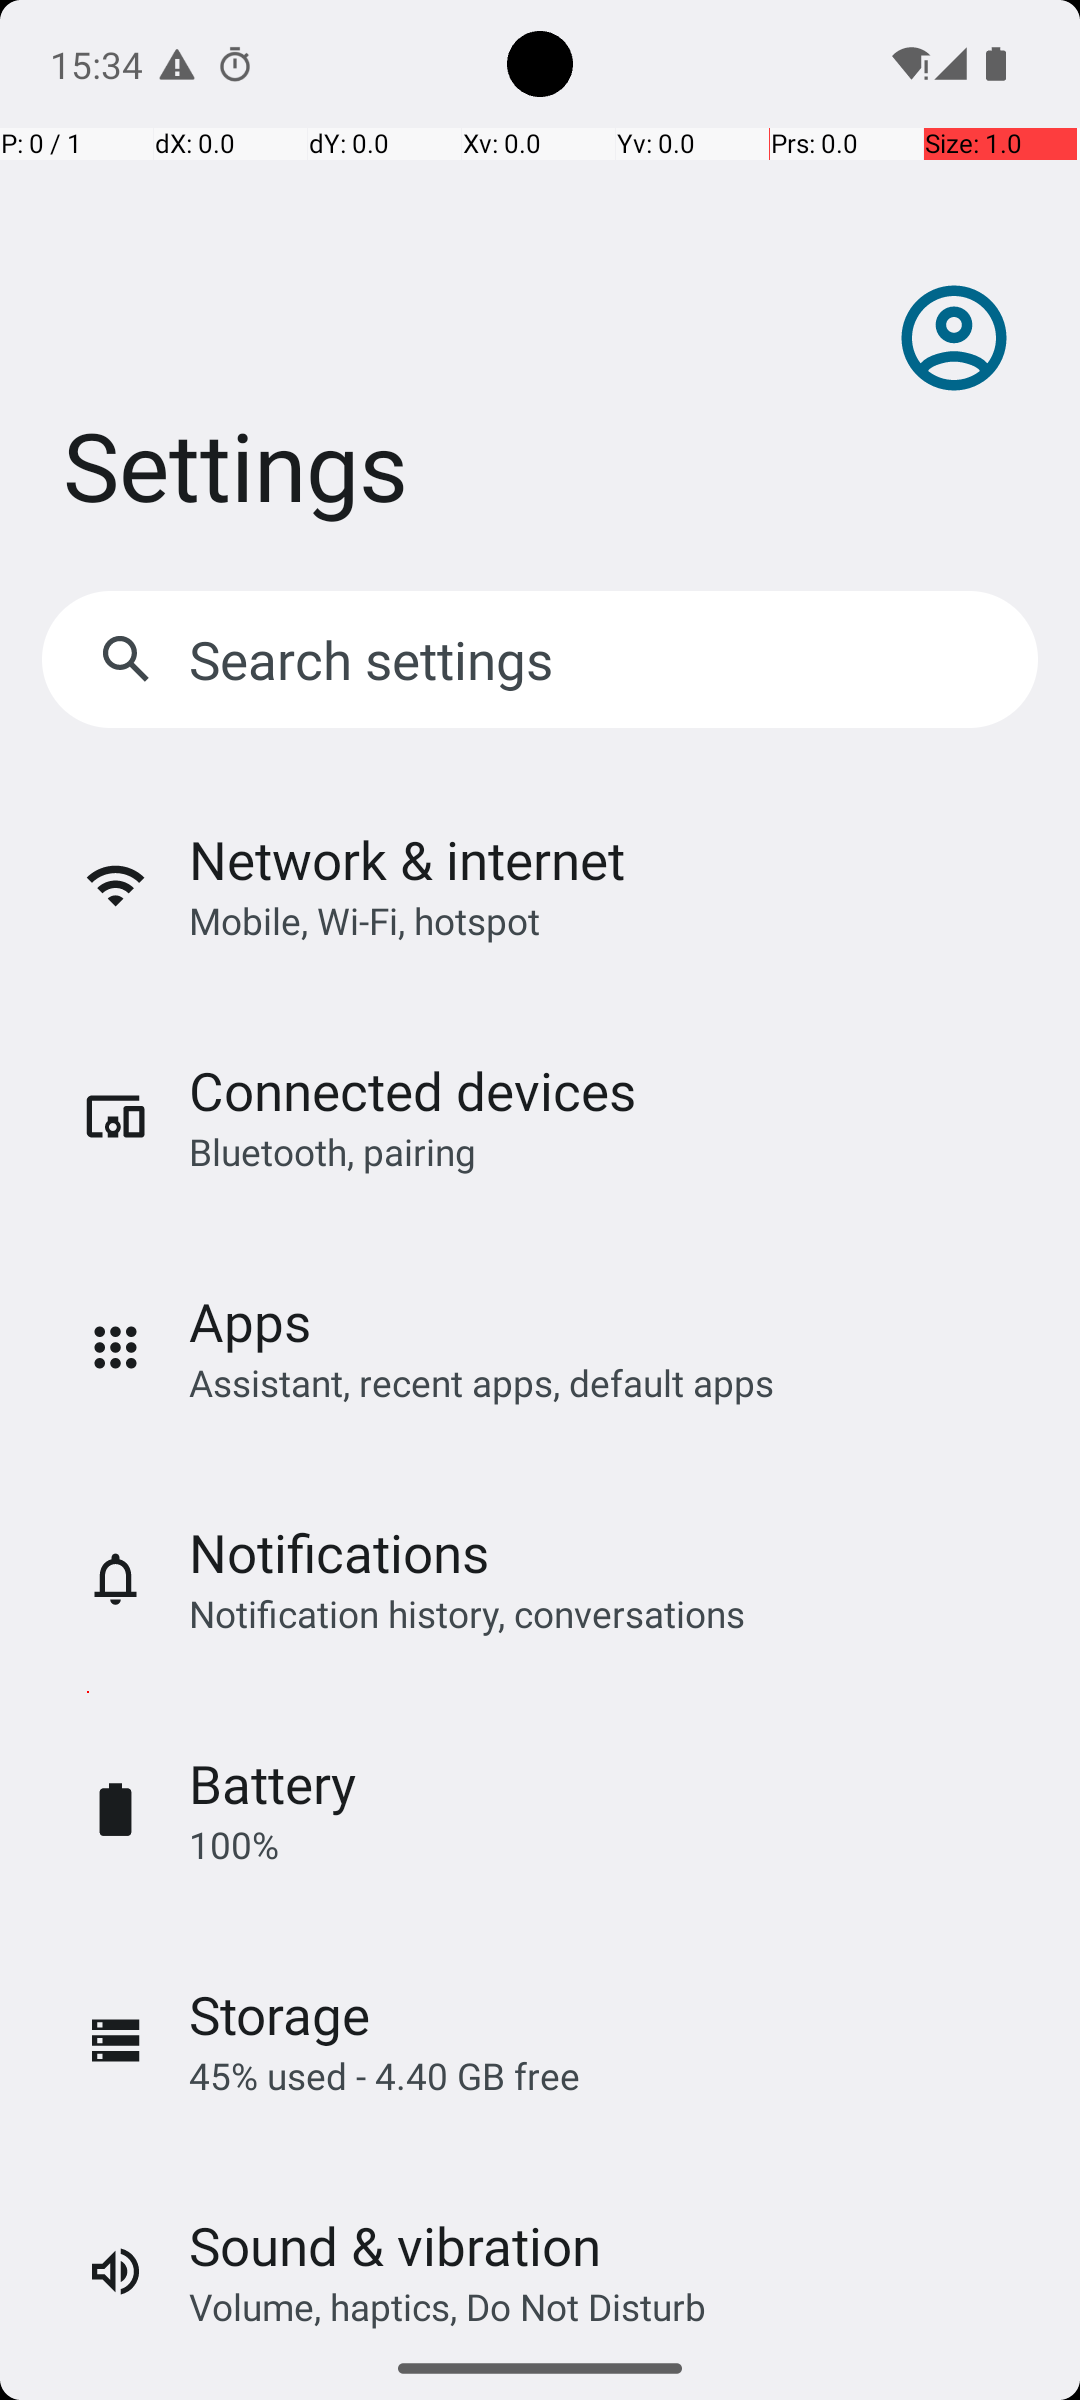 Image resolution: width=1080 pixels, height=2400 pixels. I want to click on Search settings, so click(376, 660).